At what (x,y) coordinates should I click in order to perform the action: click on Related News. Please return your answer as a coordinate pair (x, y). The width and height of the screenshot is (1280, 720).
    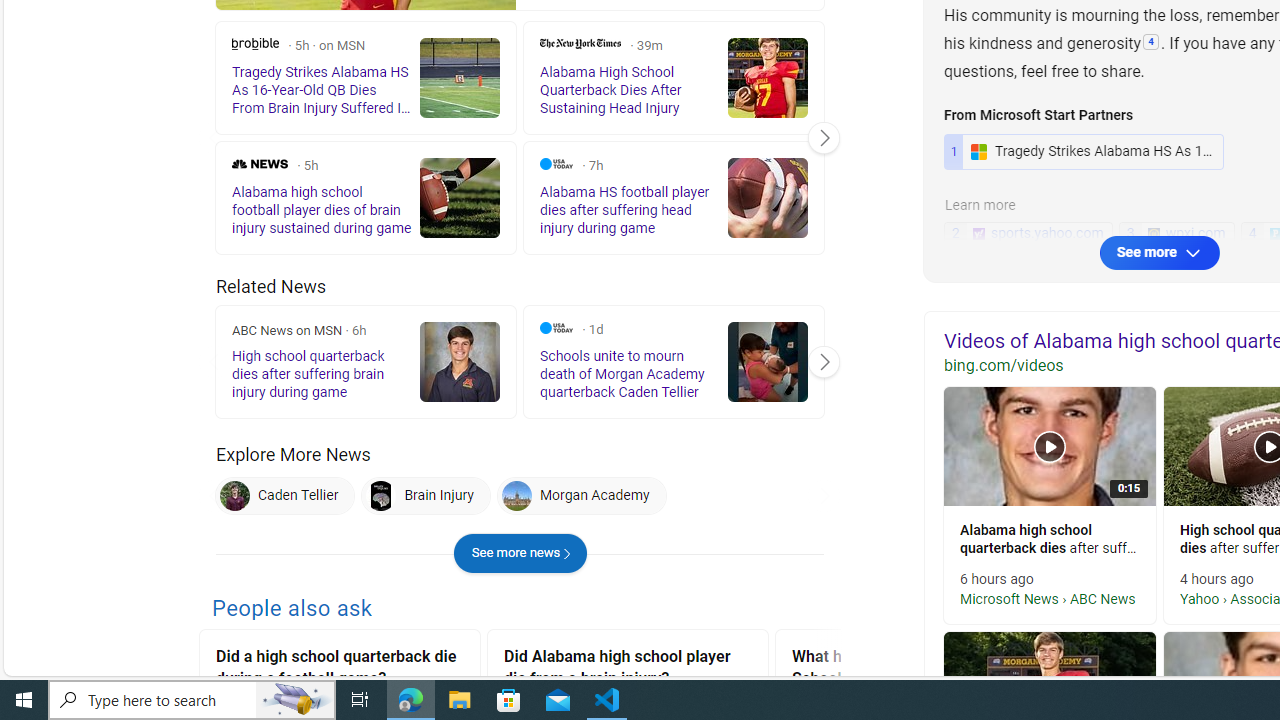
    Looking at the image, I should click on (271, 286).